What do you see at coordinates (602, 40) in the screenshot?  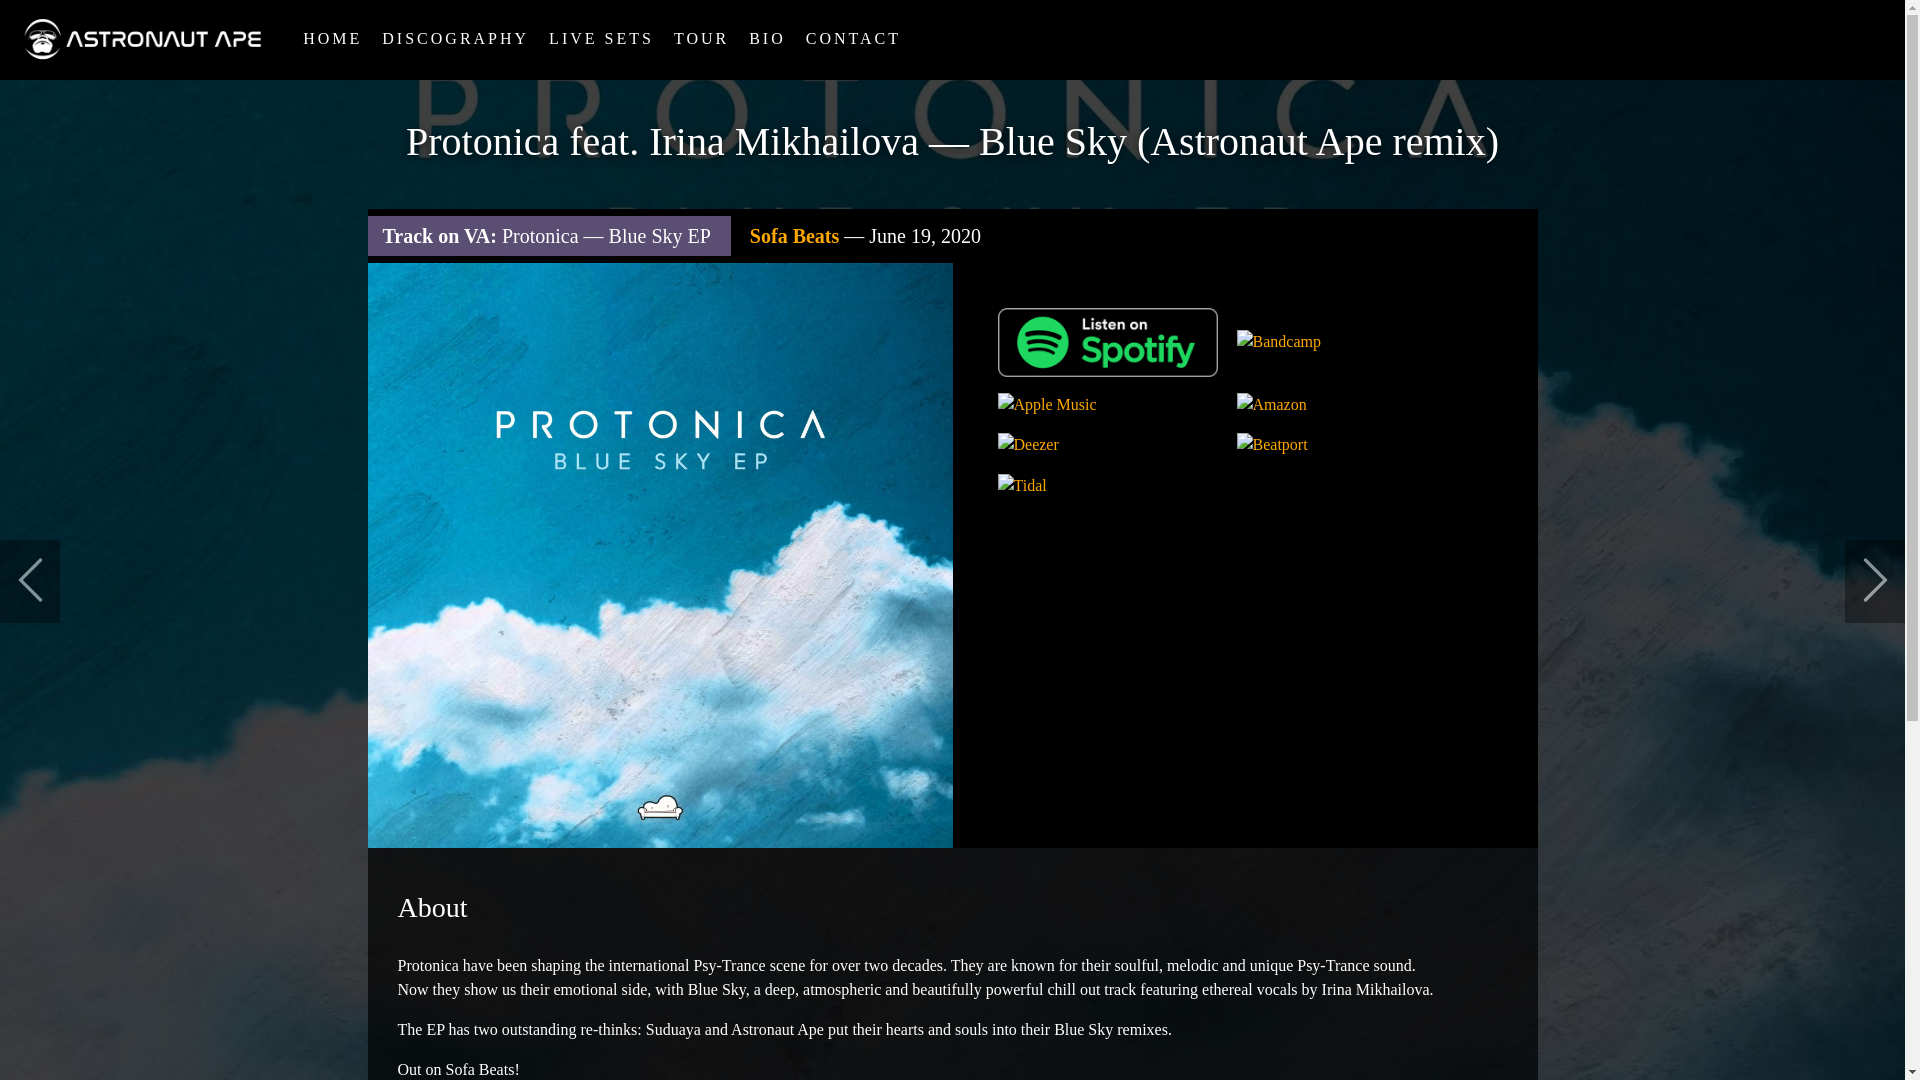 I see `LIVE SETS` at bounding box center [602, 40].